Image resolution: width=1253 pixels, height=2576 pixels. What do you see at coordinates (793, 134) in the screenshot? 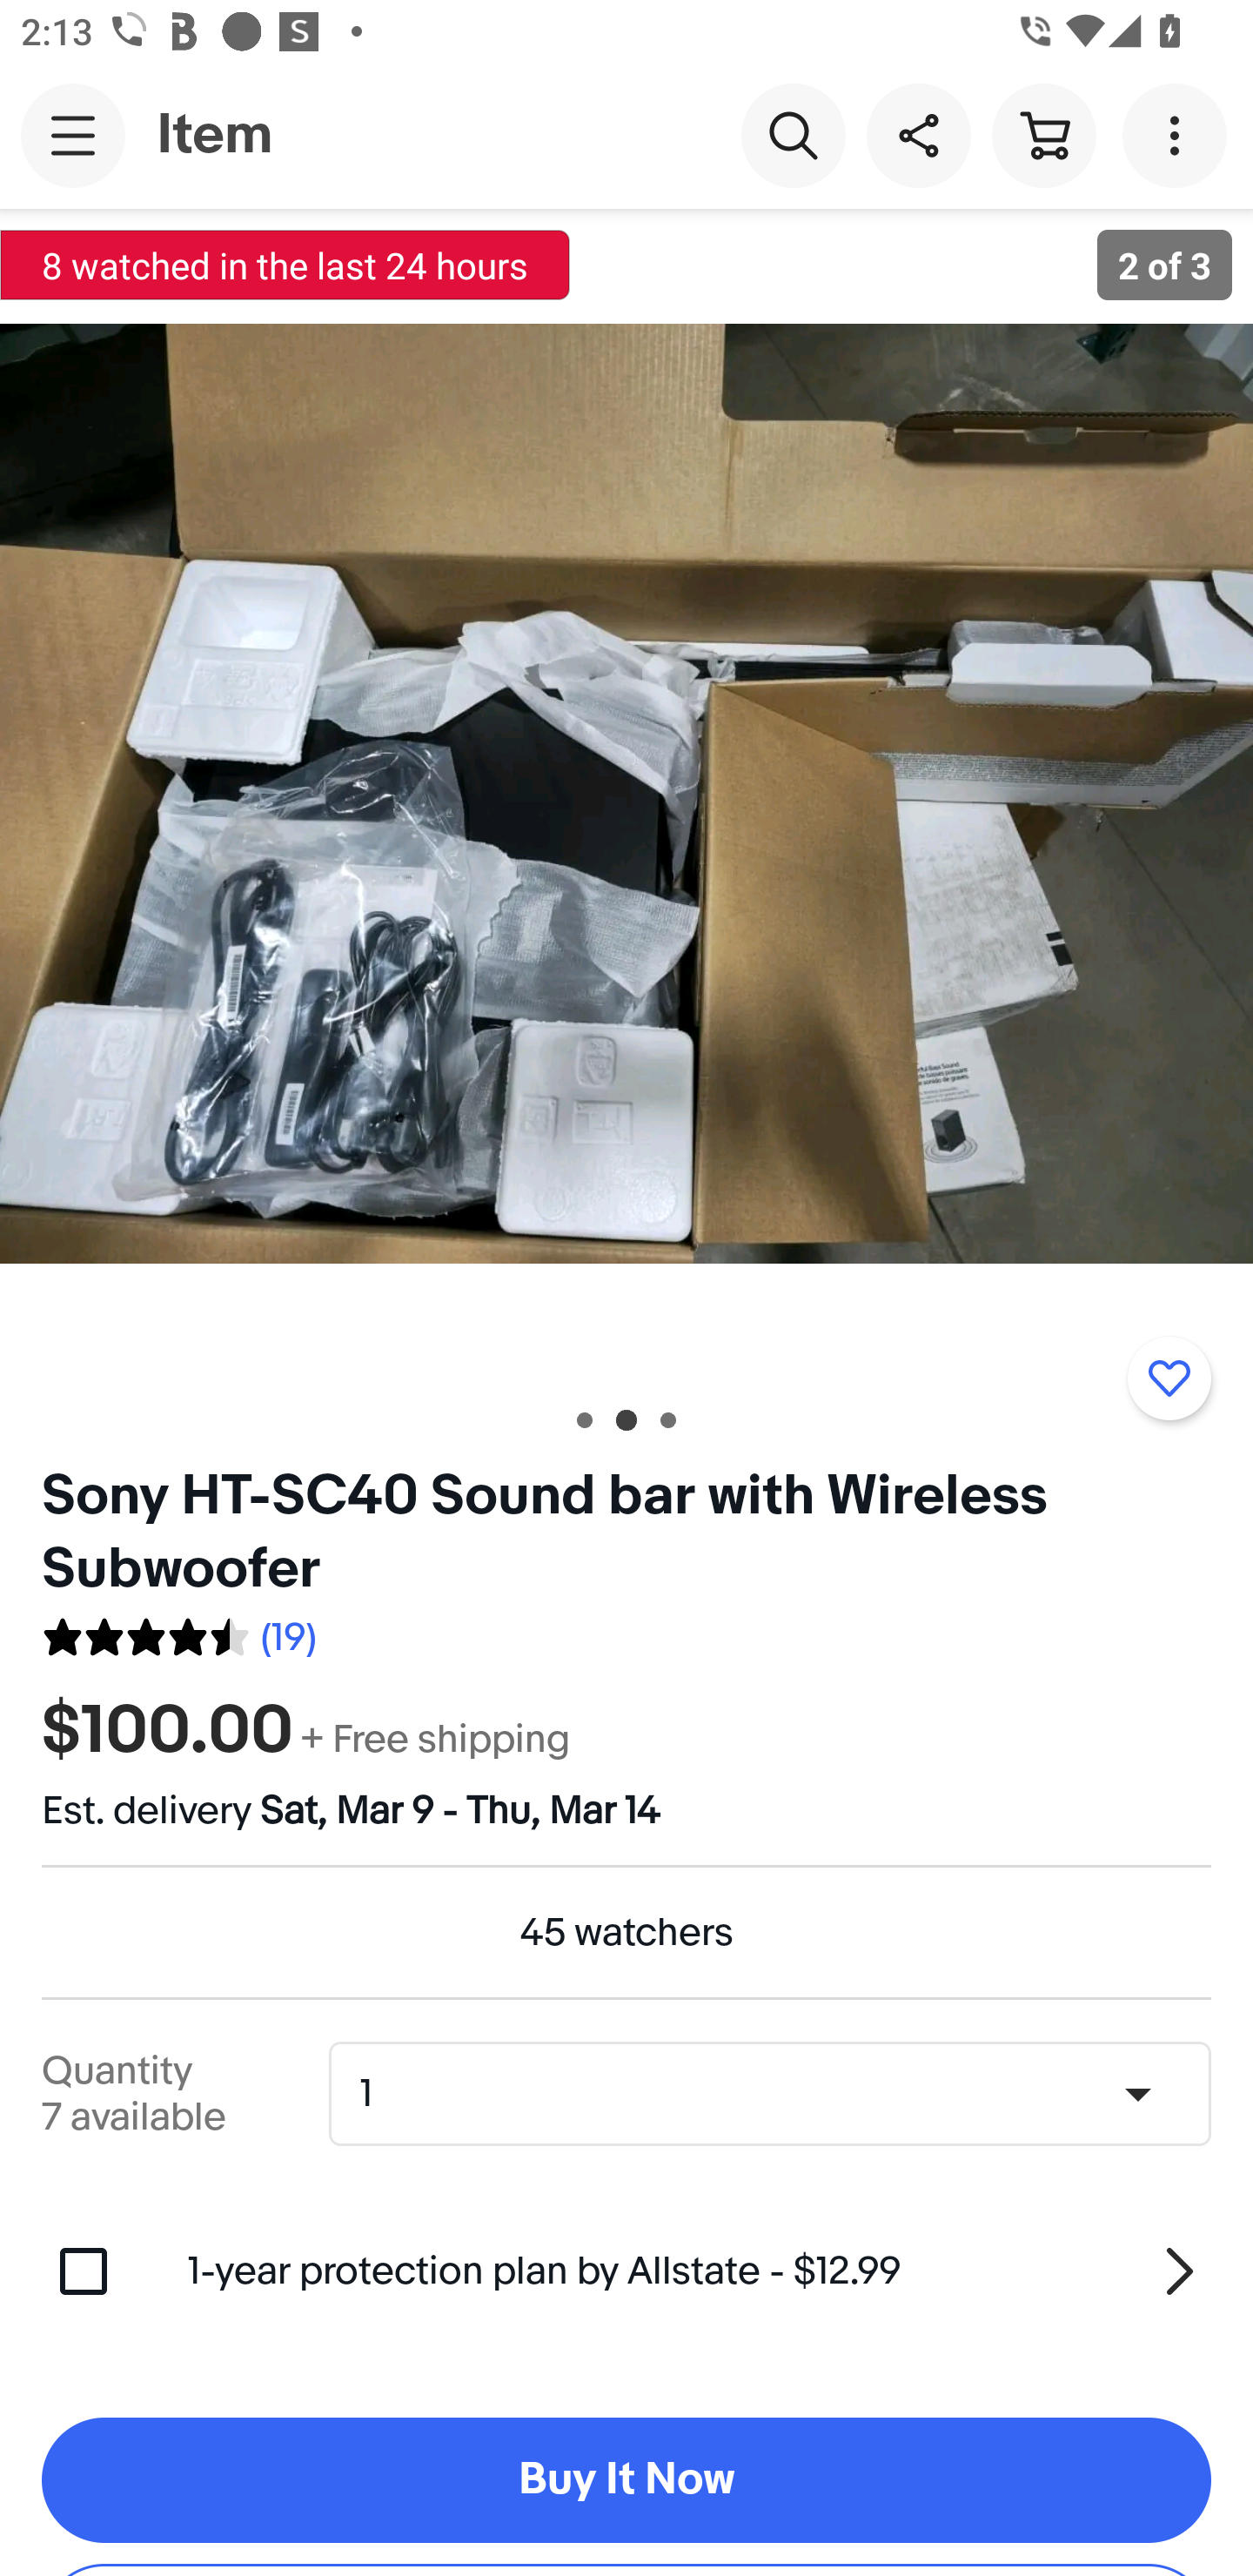
I see `Search` at bounding box center [793, 134].